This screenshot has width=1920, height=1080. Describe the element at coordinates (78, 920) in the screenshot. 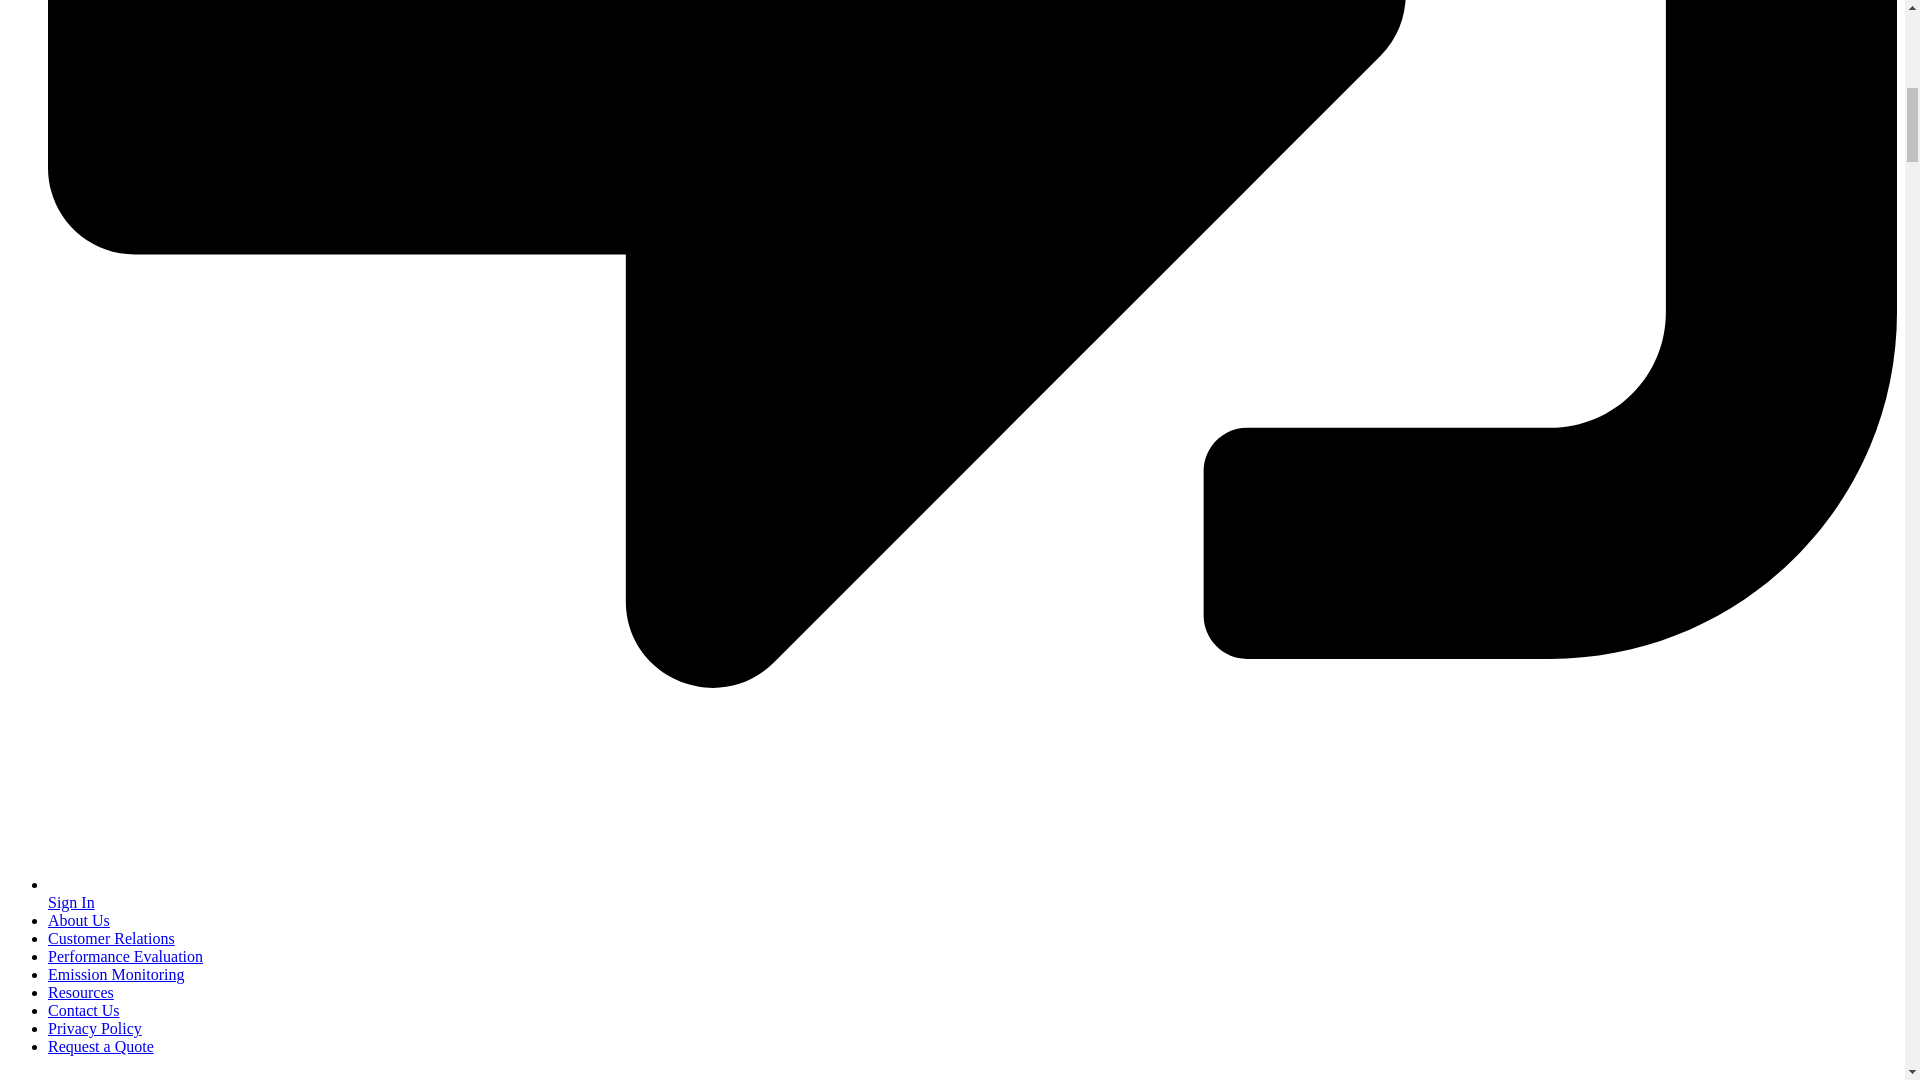

I see `About Us` at that location.